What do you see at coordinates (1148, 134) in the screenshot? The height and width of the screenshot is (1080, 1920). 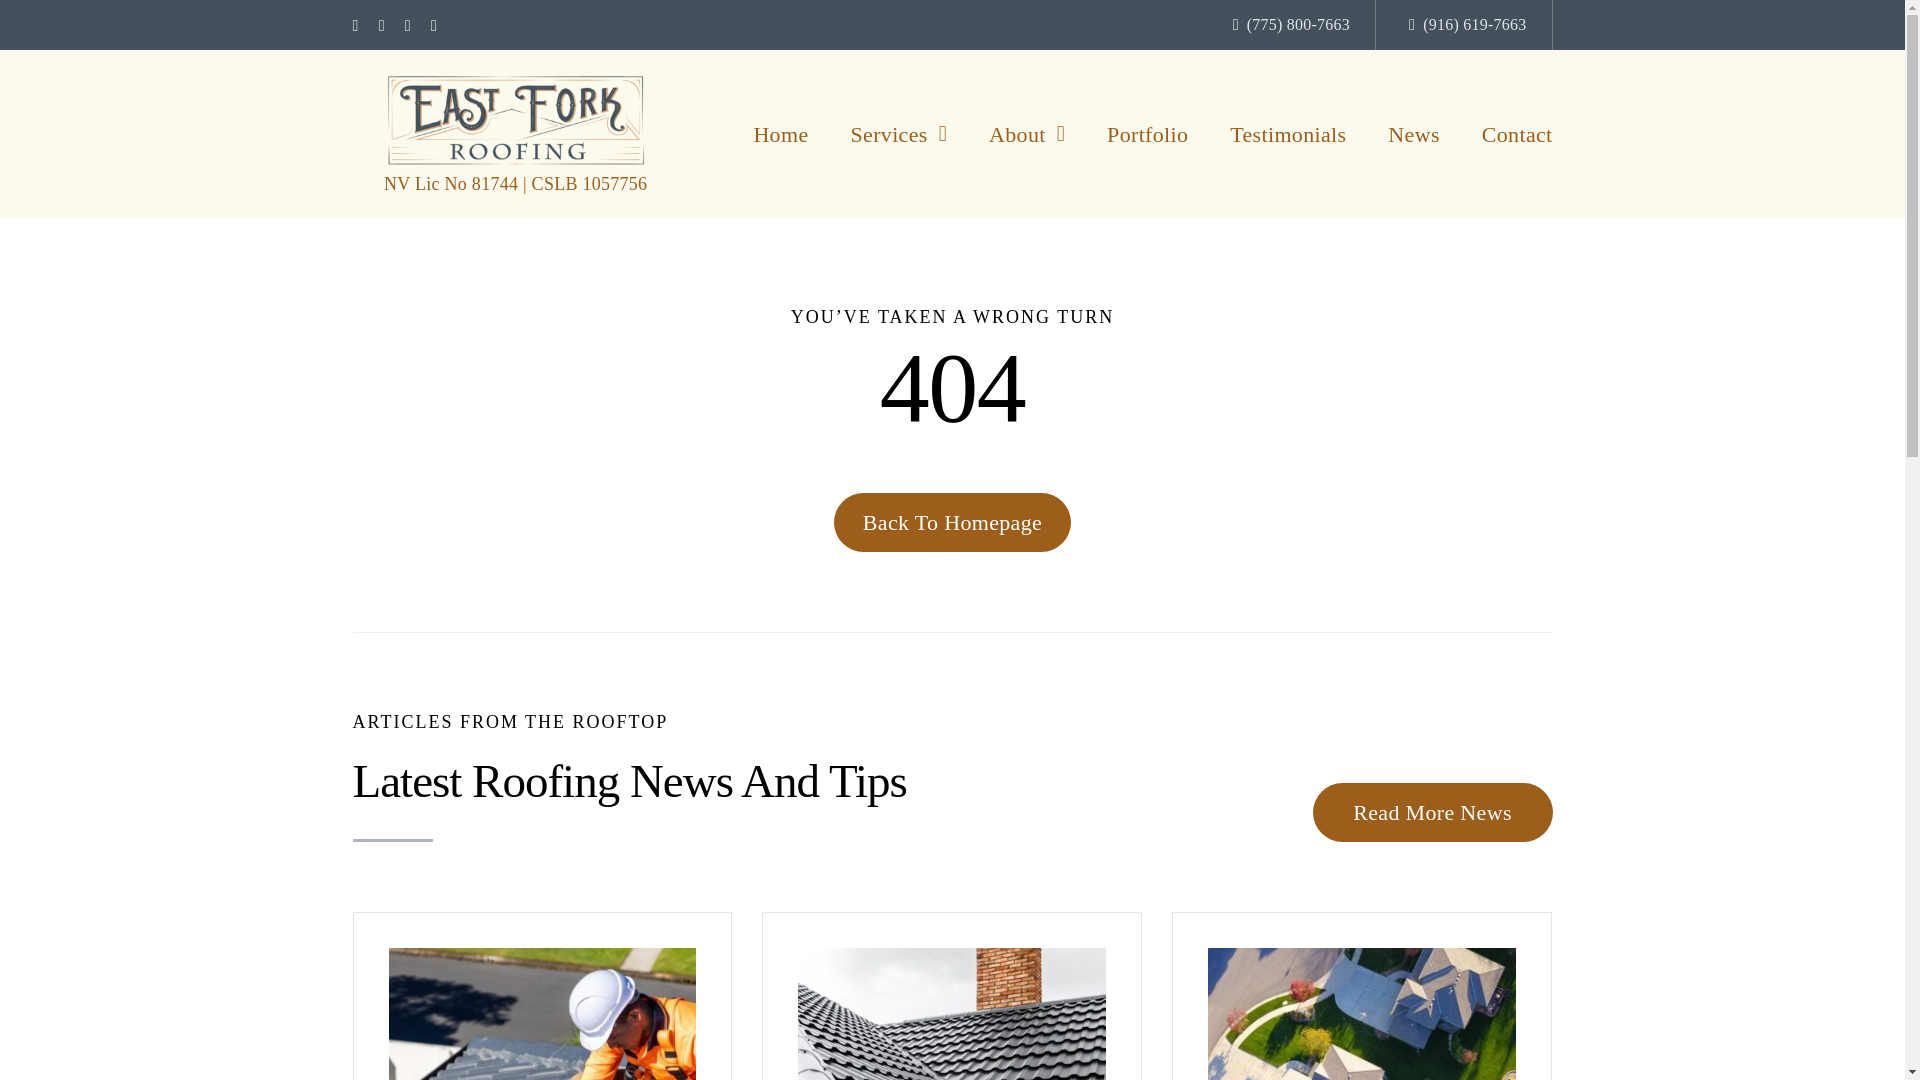 I see `Portfolio` at bounding box center [1148, 134].